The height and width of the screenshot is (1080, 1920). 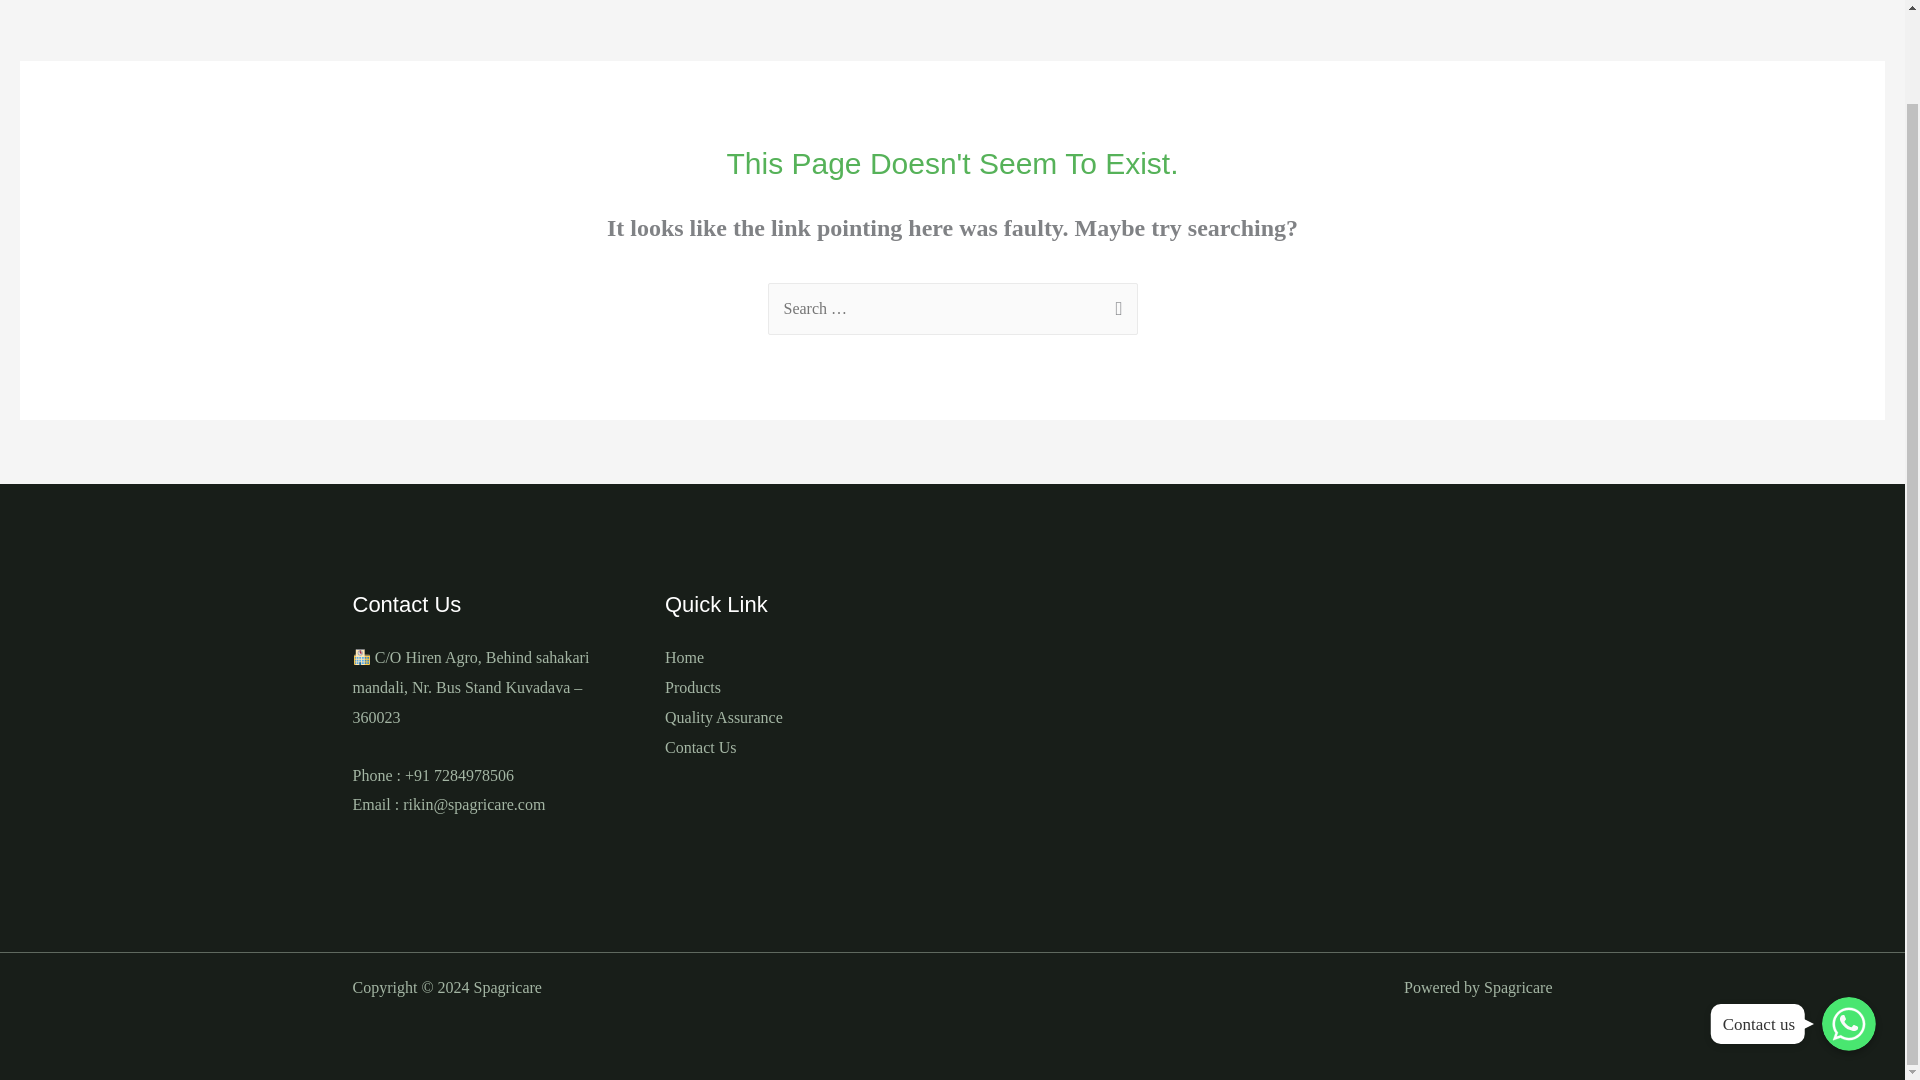 I want to click on Products, so click(x=692, y=687).